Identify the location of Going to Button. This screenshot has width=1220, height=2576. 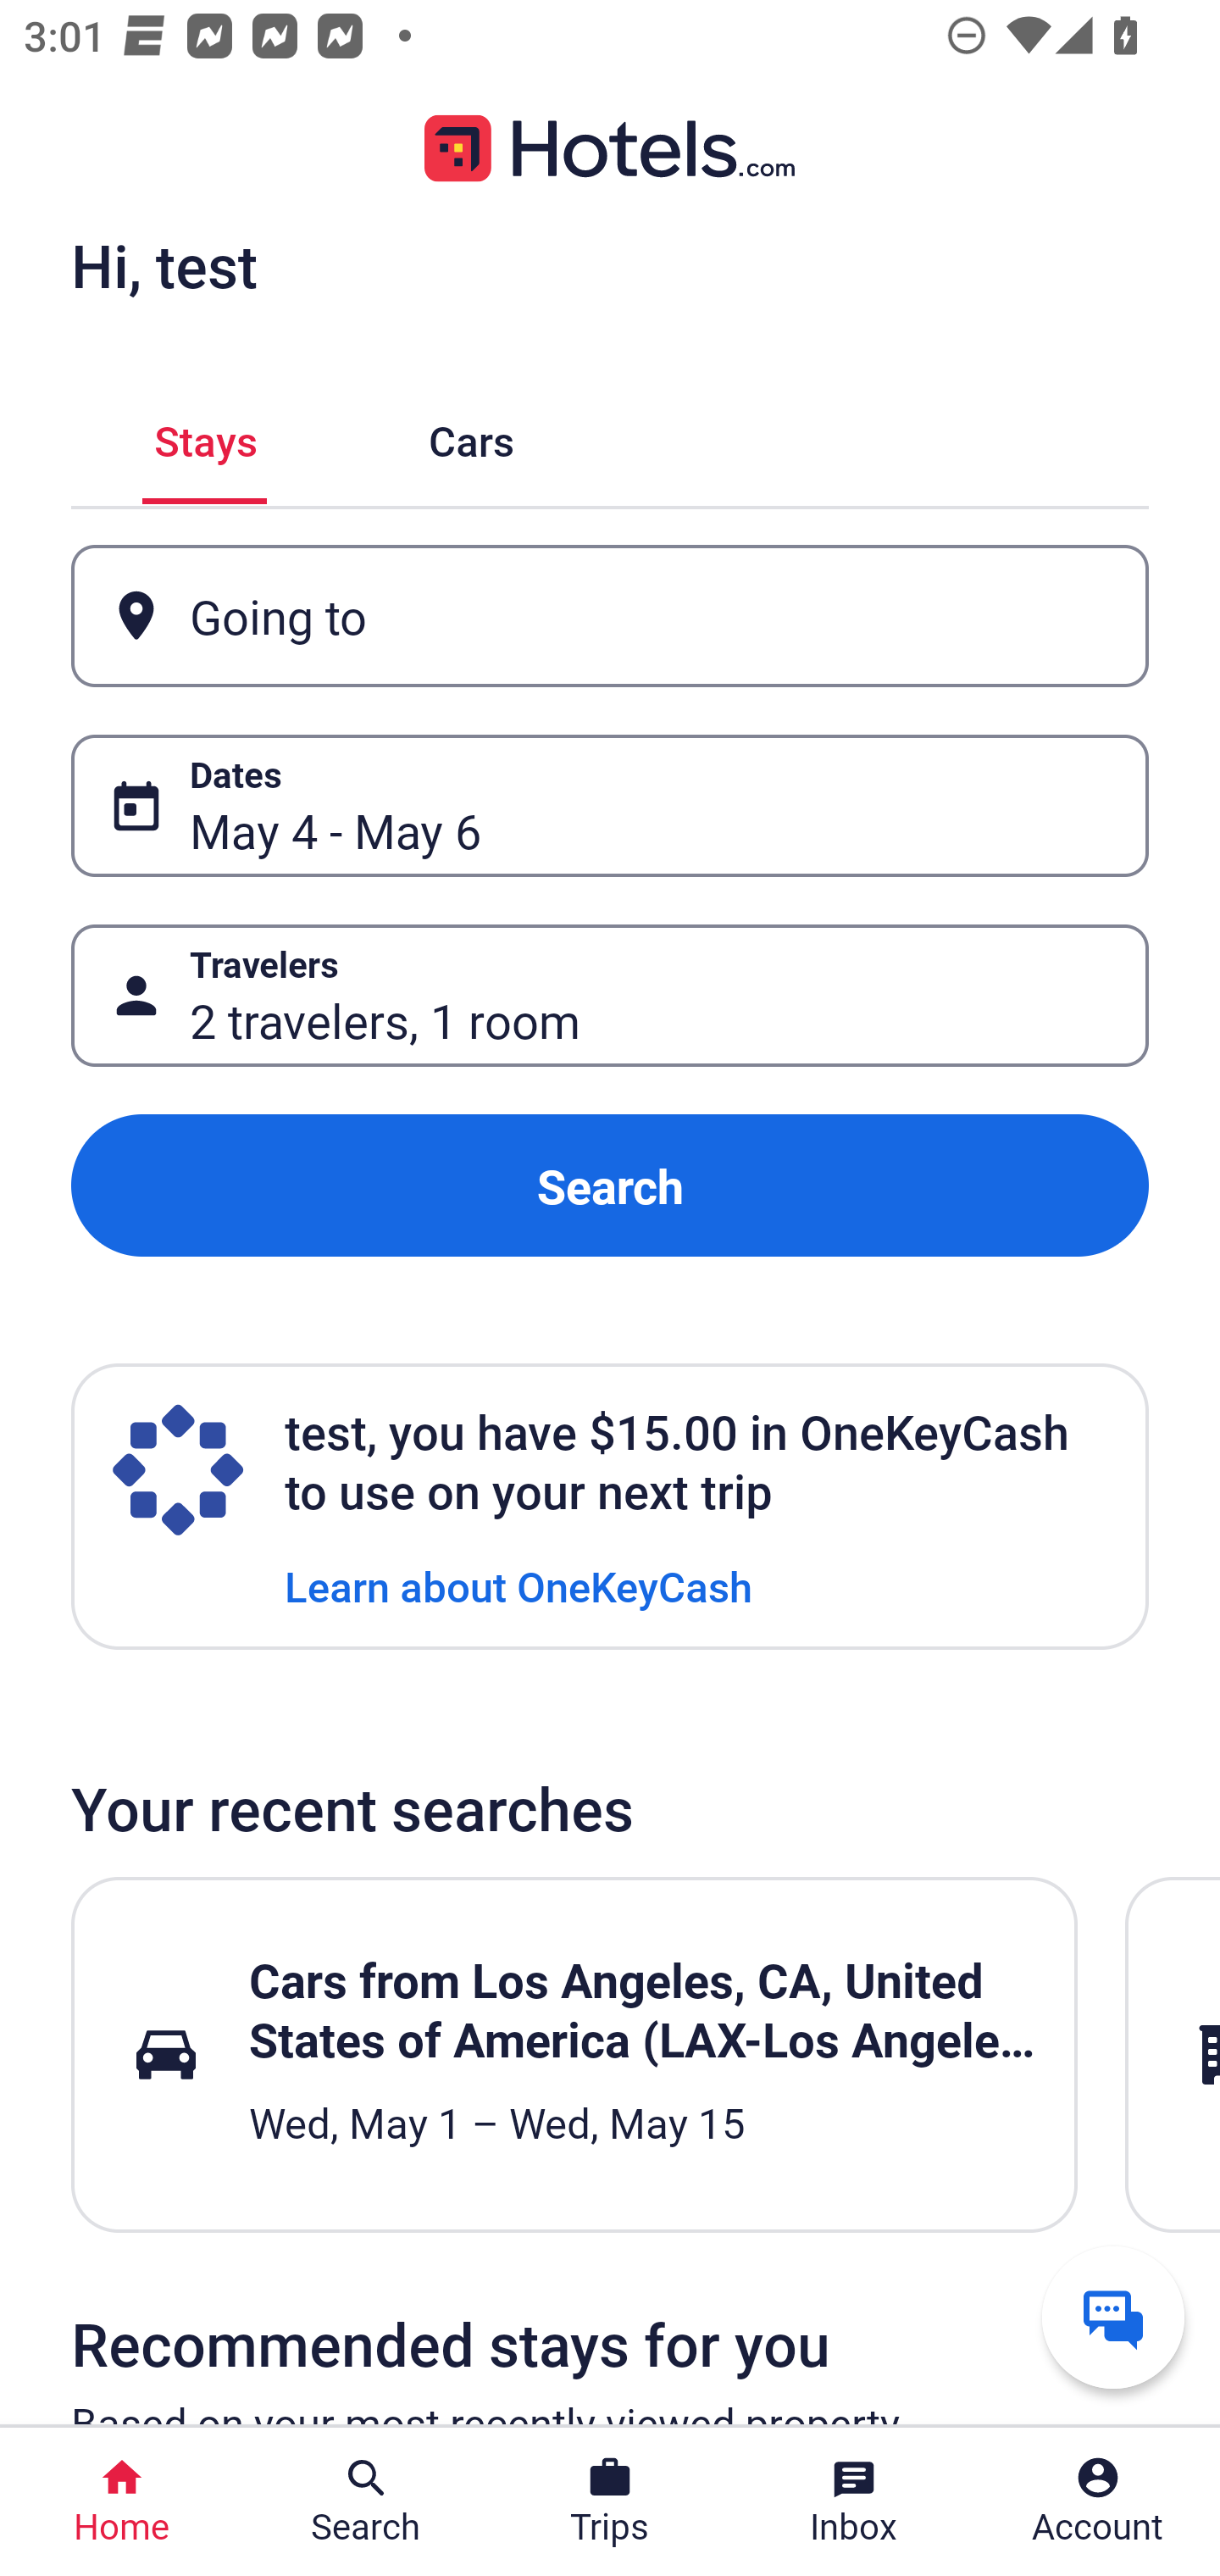
(610, 617).